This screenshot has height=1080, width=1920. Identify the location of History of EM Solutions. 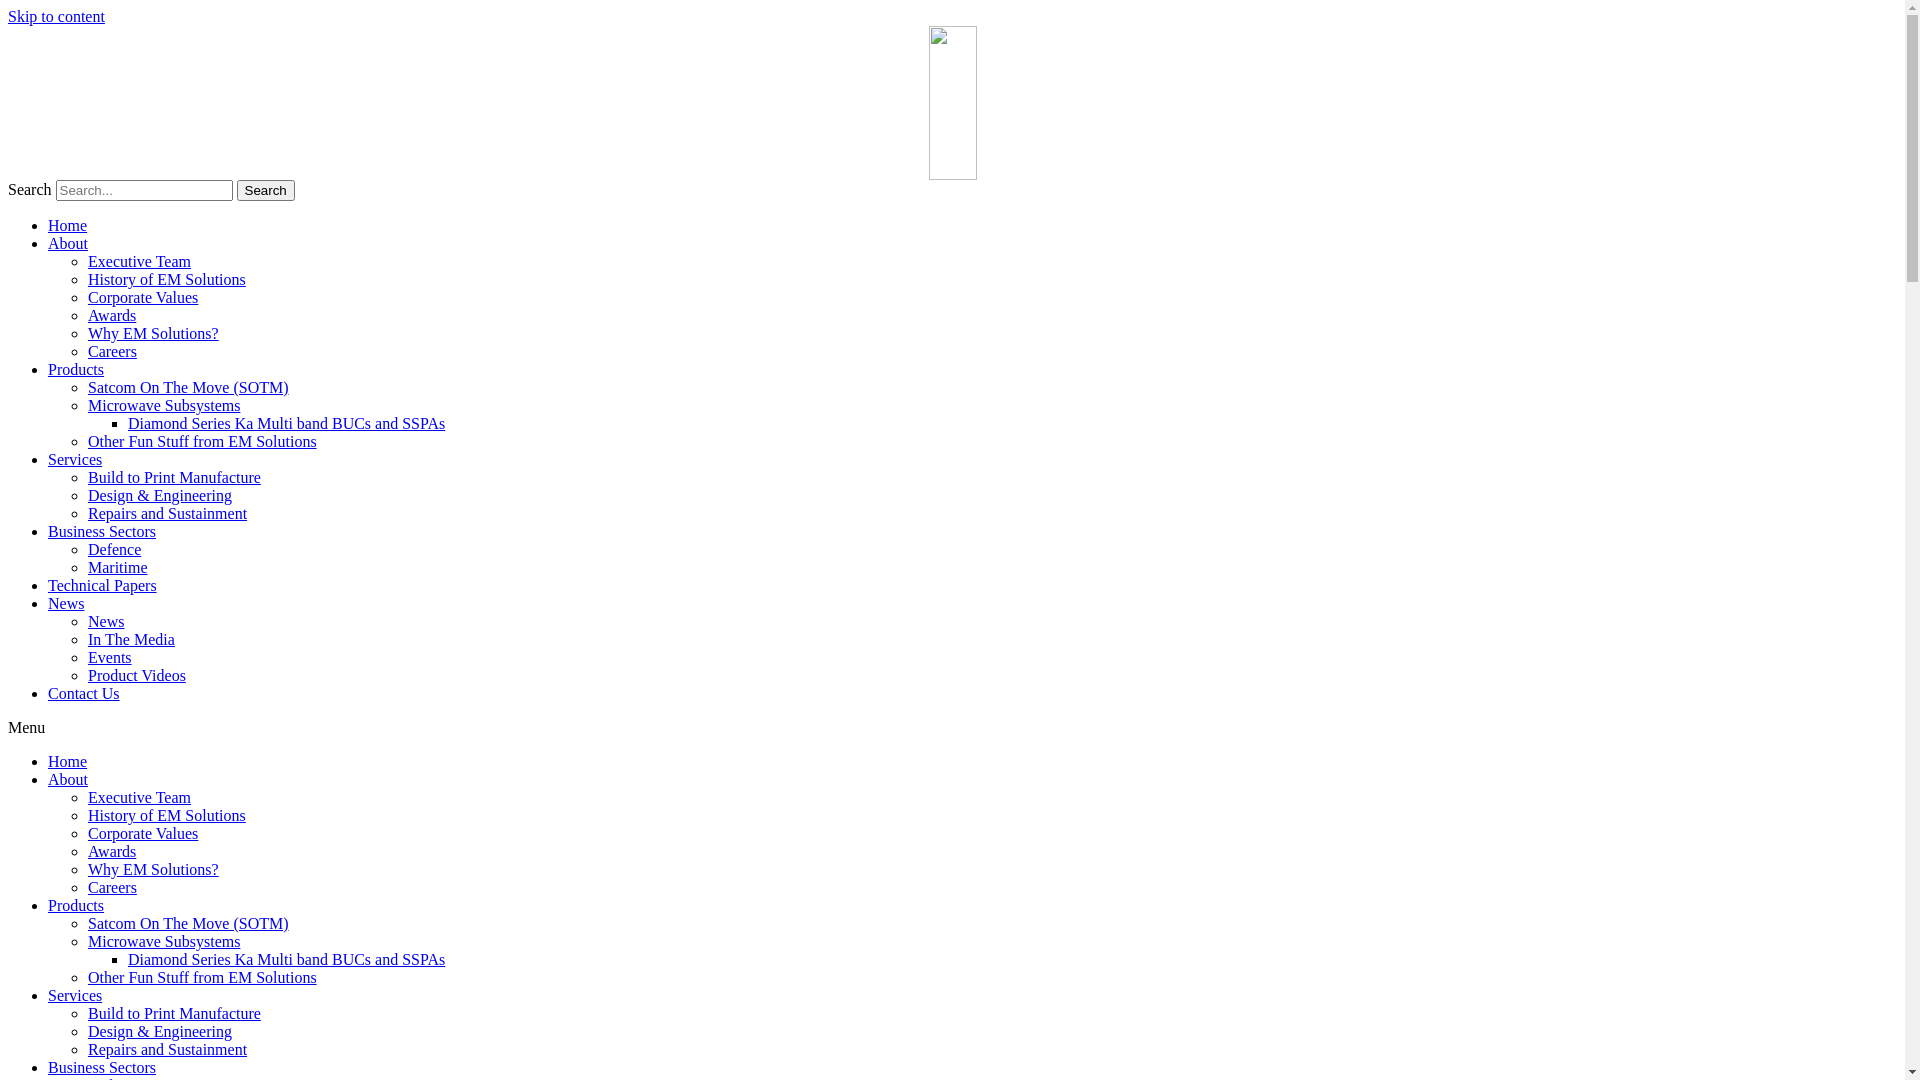
(166, 280).